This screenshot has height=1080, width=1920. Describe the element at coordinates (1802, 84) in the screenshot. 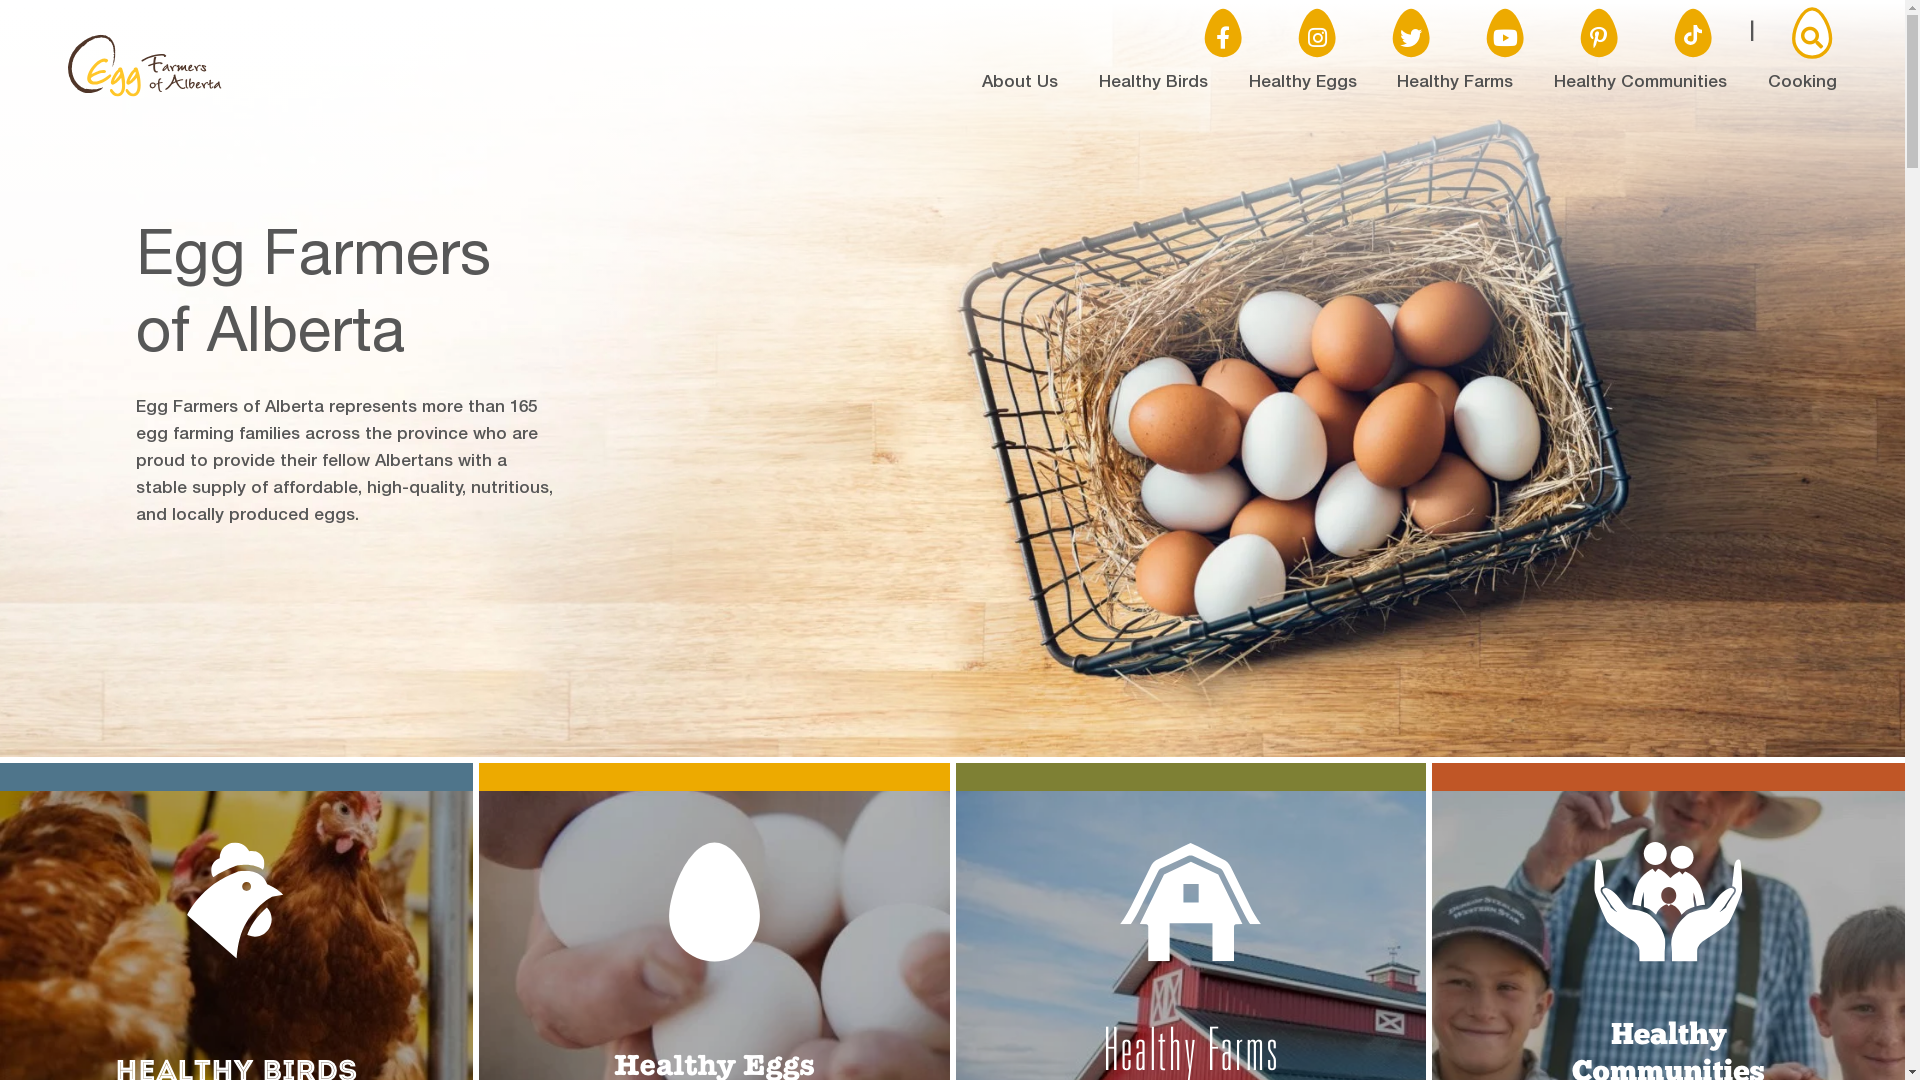

I see `Cooking` at that location.